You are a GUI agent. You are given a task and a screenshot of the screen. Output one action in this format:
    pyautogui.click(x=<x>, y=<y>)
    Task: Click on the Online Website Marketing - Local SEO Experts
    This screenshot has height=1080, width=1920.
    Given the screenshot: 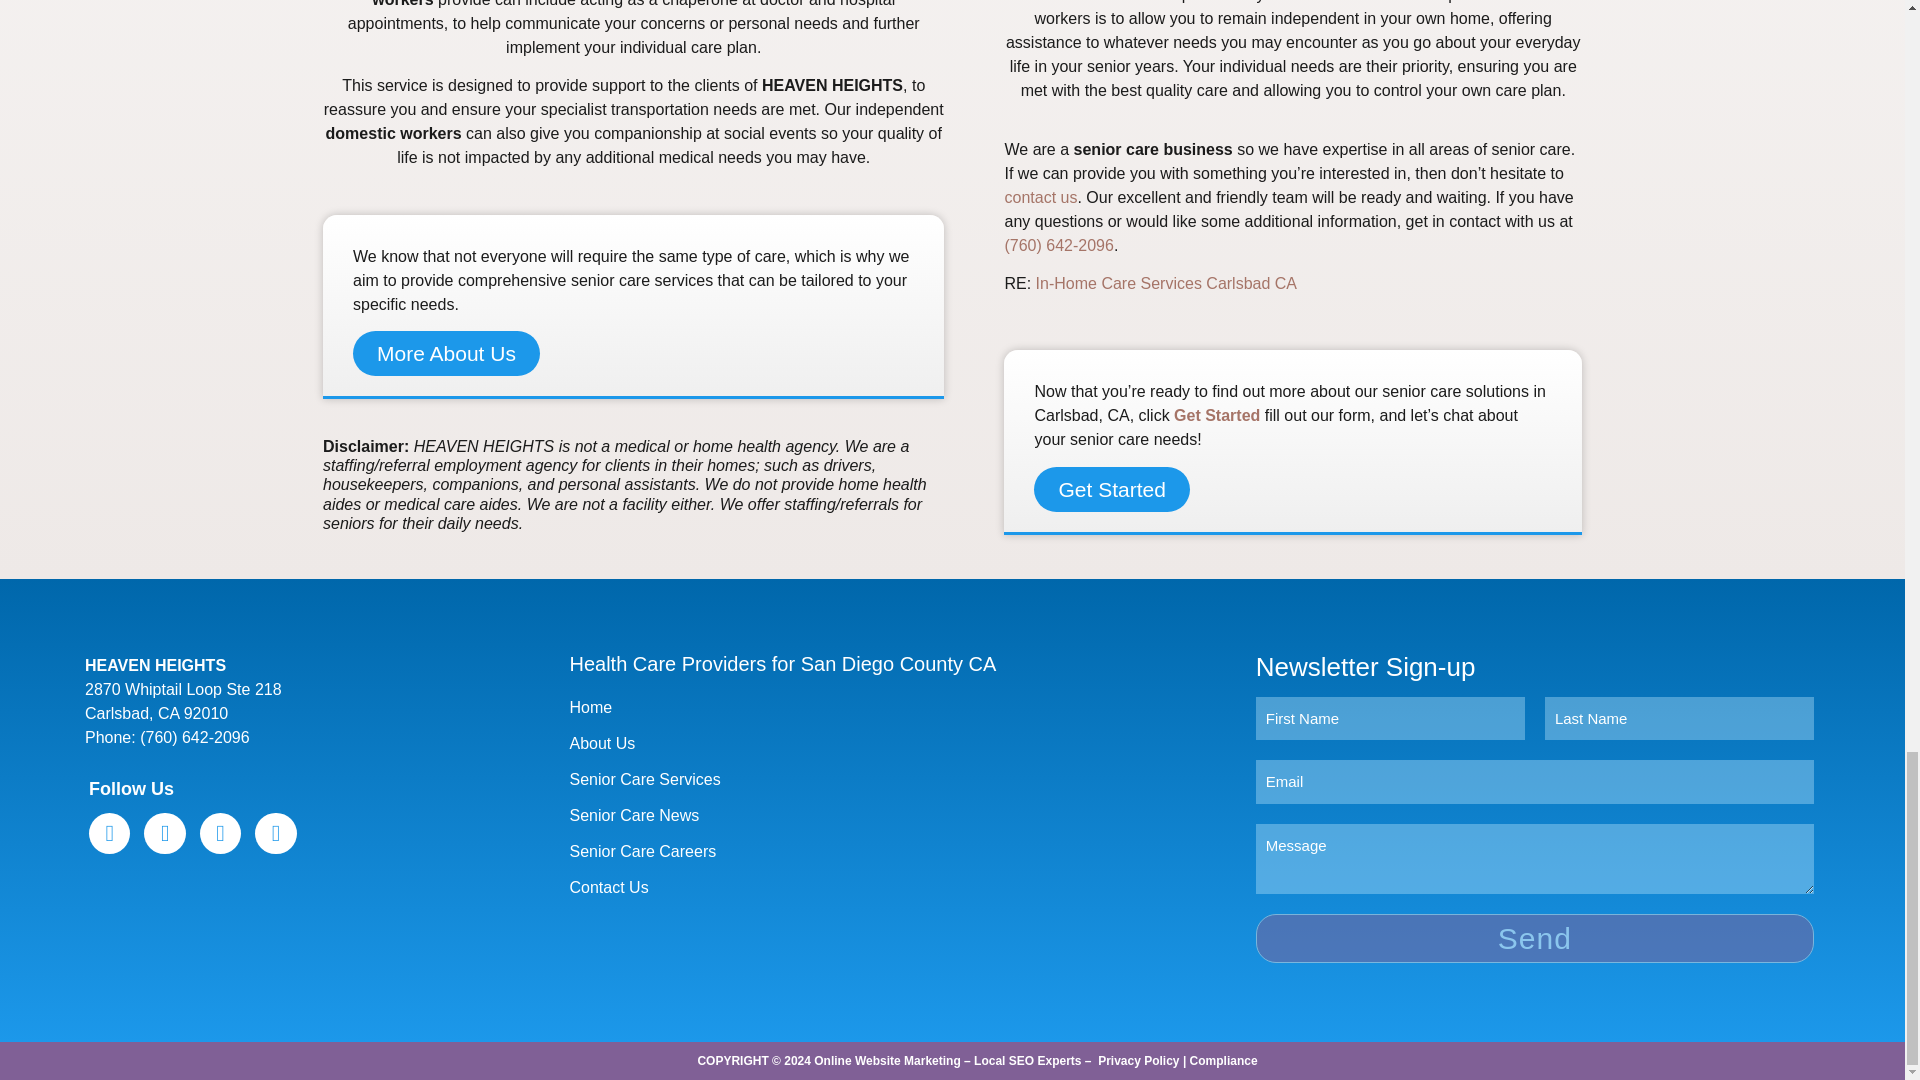 What is the action you would take?
    pyautogui.click(x=947, y=1061)
    